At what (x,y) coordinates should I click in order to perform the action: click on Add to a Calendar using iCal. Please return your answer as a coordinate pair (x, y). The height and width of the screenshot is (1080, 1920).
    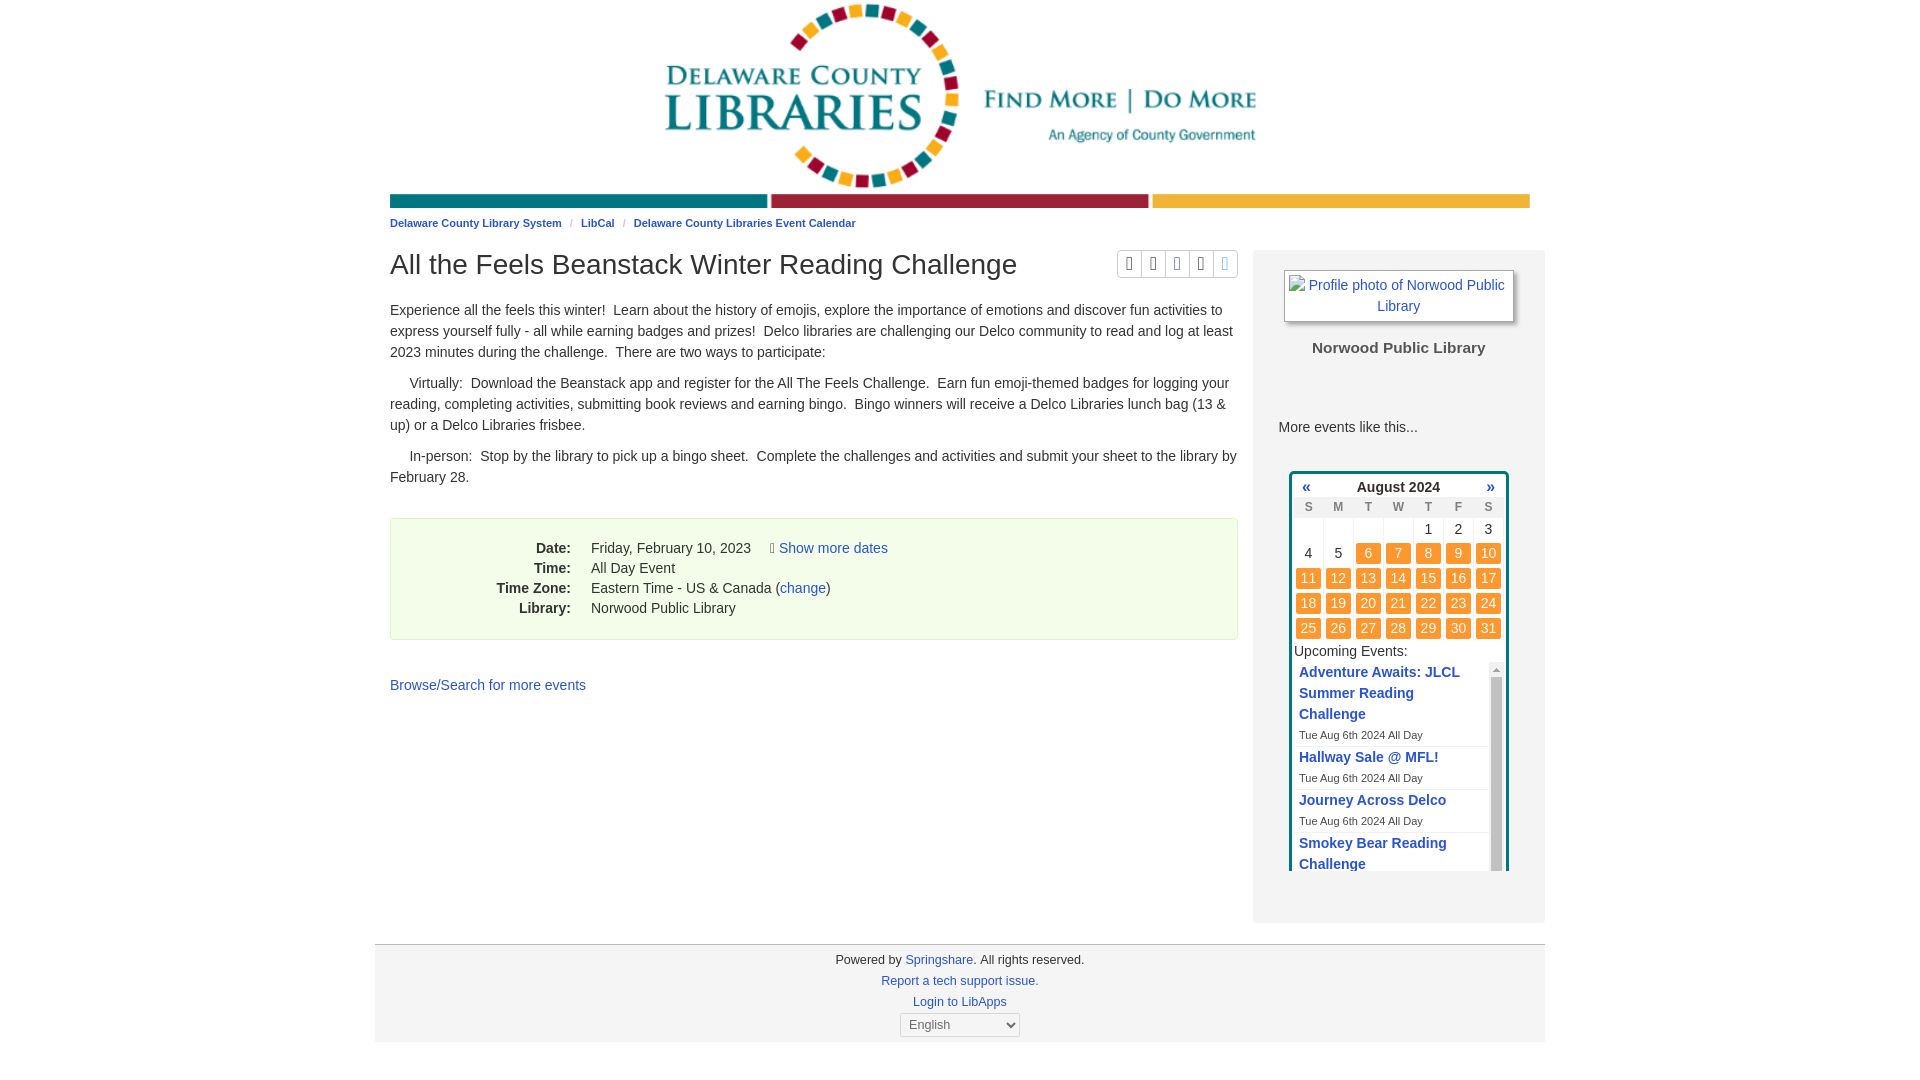
    Looking at the image, I should click on (1226, 263).